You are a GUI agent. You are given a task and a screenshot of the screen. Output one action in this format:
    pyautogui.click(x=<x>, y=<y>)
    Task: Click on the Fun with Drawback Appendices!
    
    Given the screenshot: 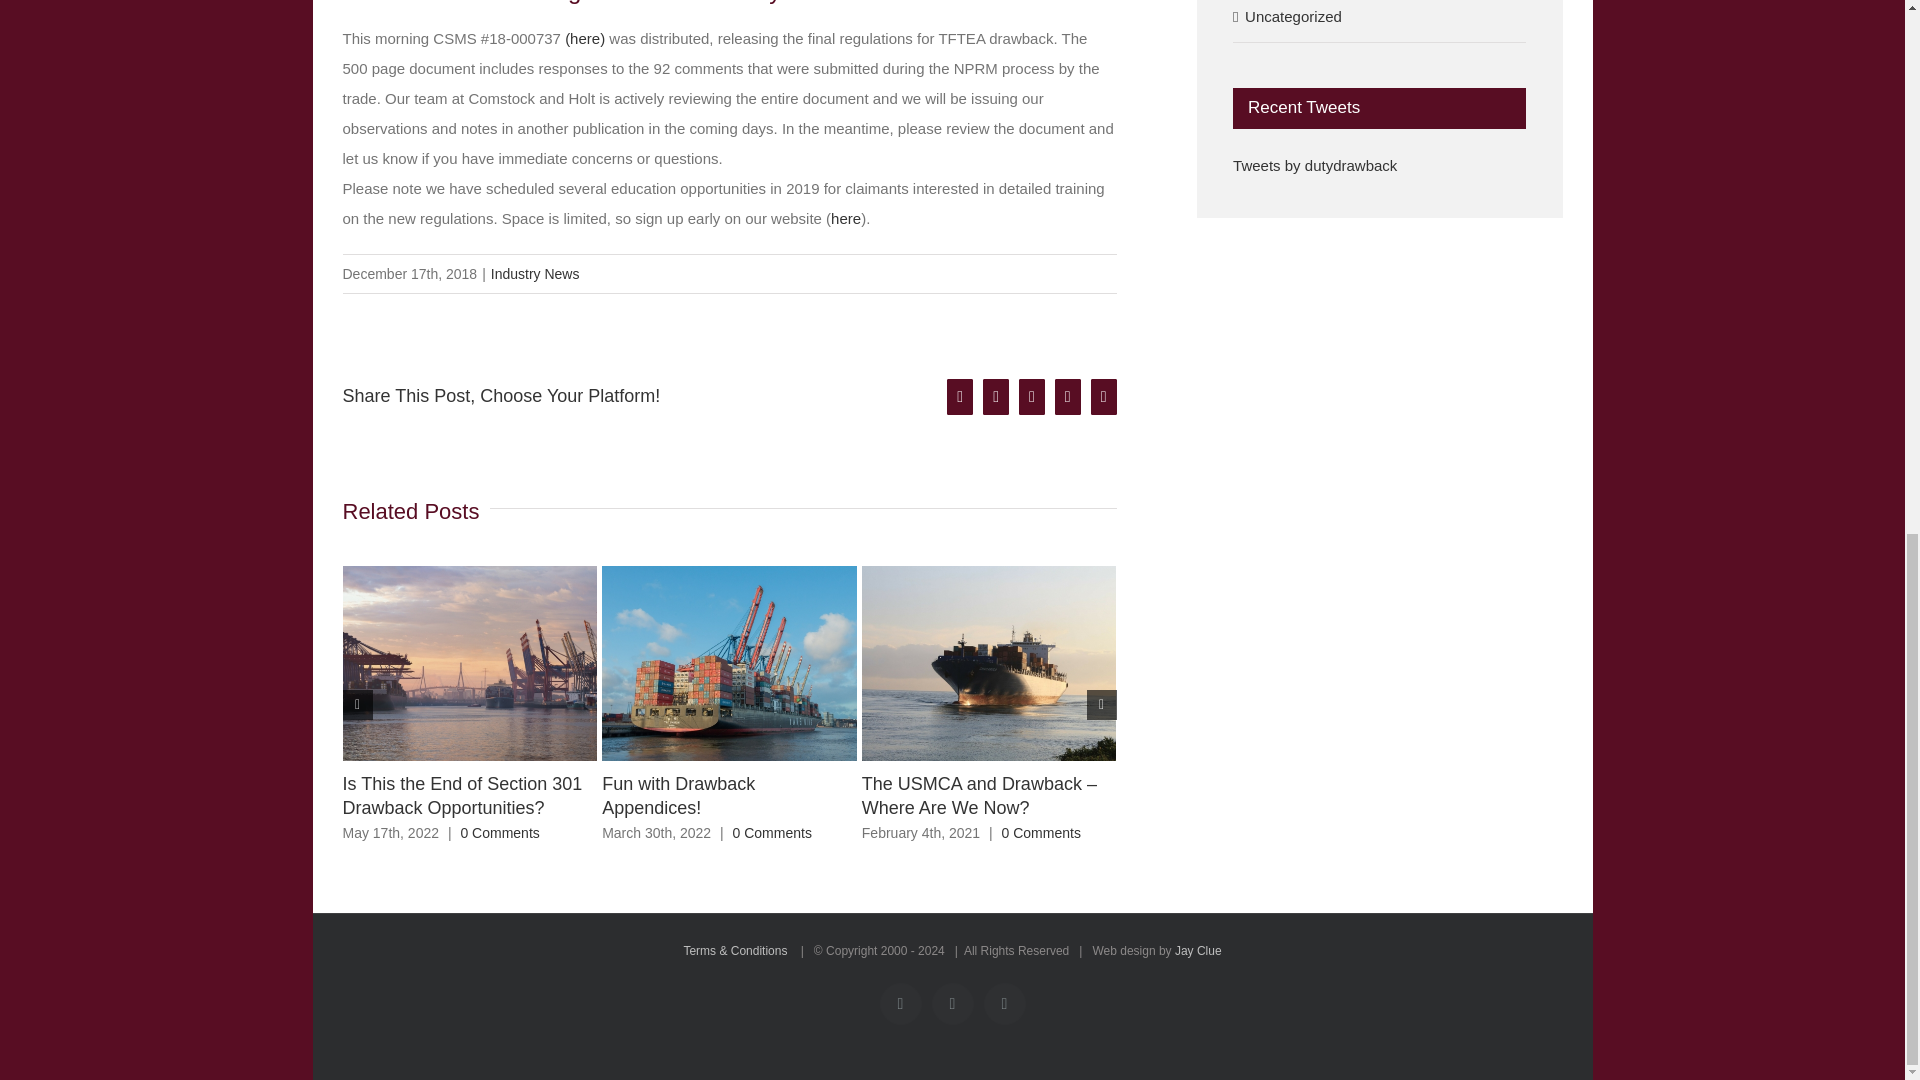 What is the action you would take?
    pyautogui.click(x=678, y=796)
    